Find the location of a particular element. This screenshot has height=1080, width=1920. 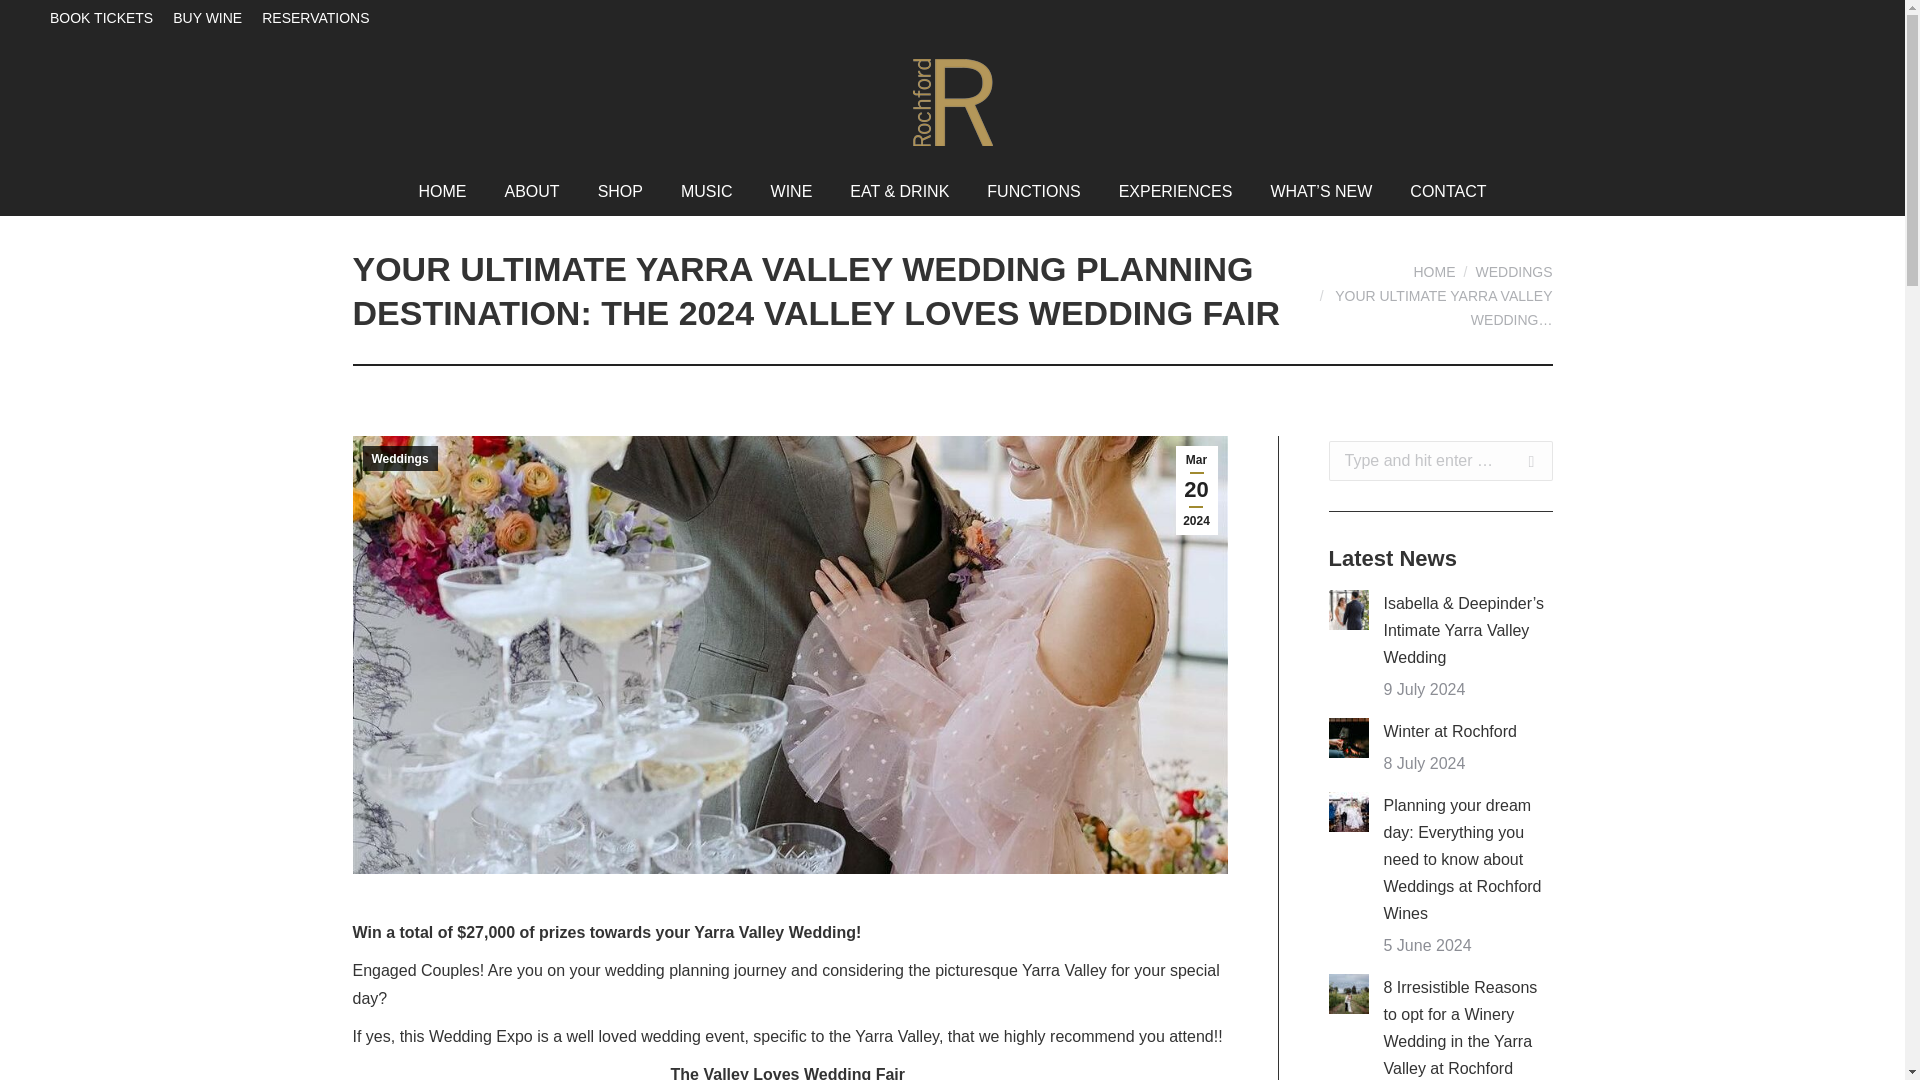

RESERVATIONS is located at coordinates (314, 17).